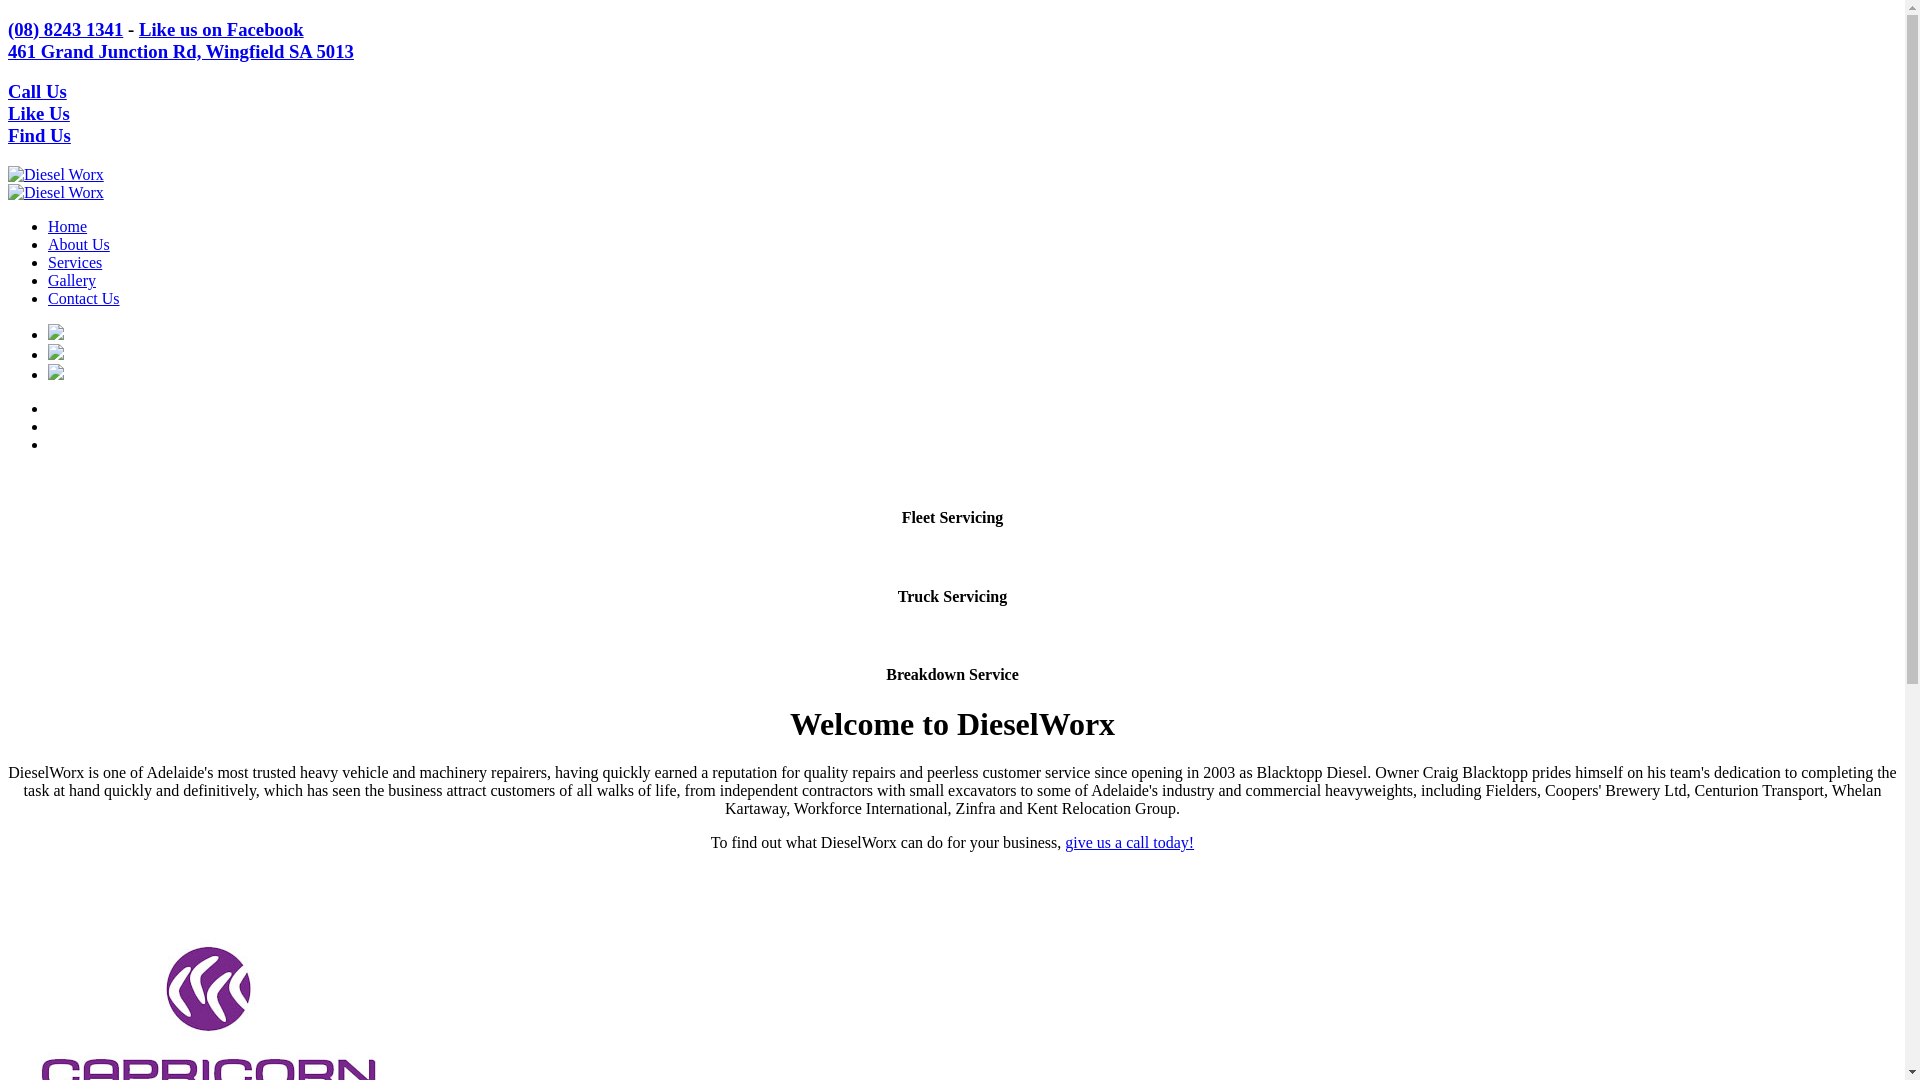 This screenshot has height=1080, width=1920. I want to click on Like us on Facebook, so click(222, 30).